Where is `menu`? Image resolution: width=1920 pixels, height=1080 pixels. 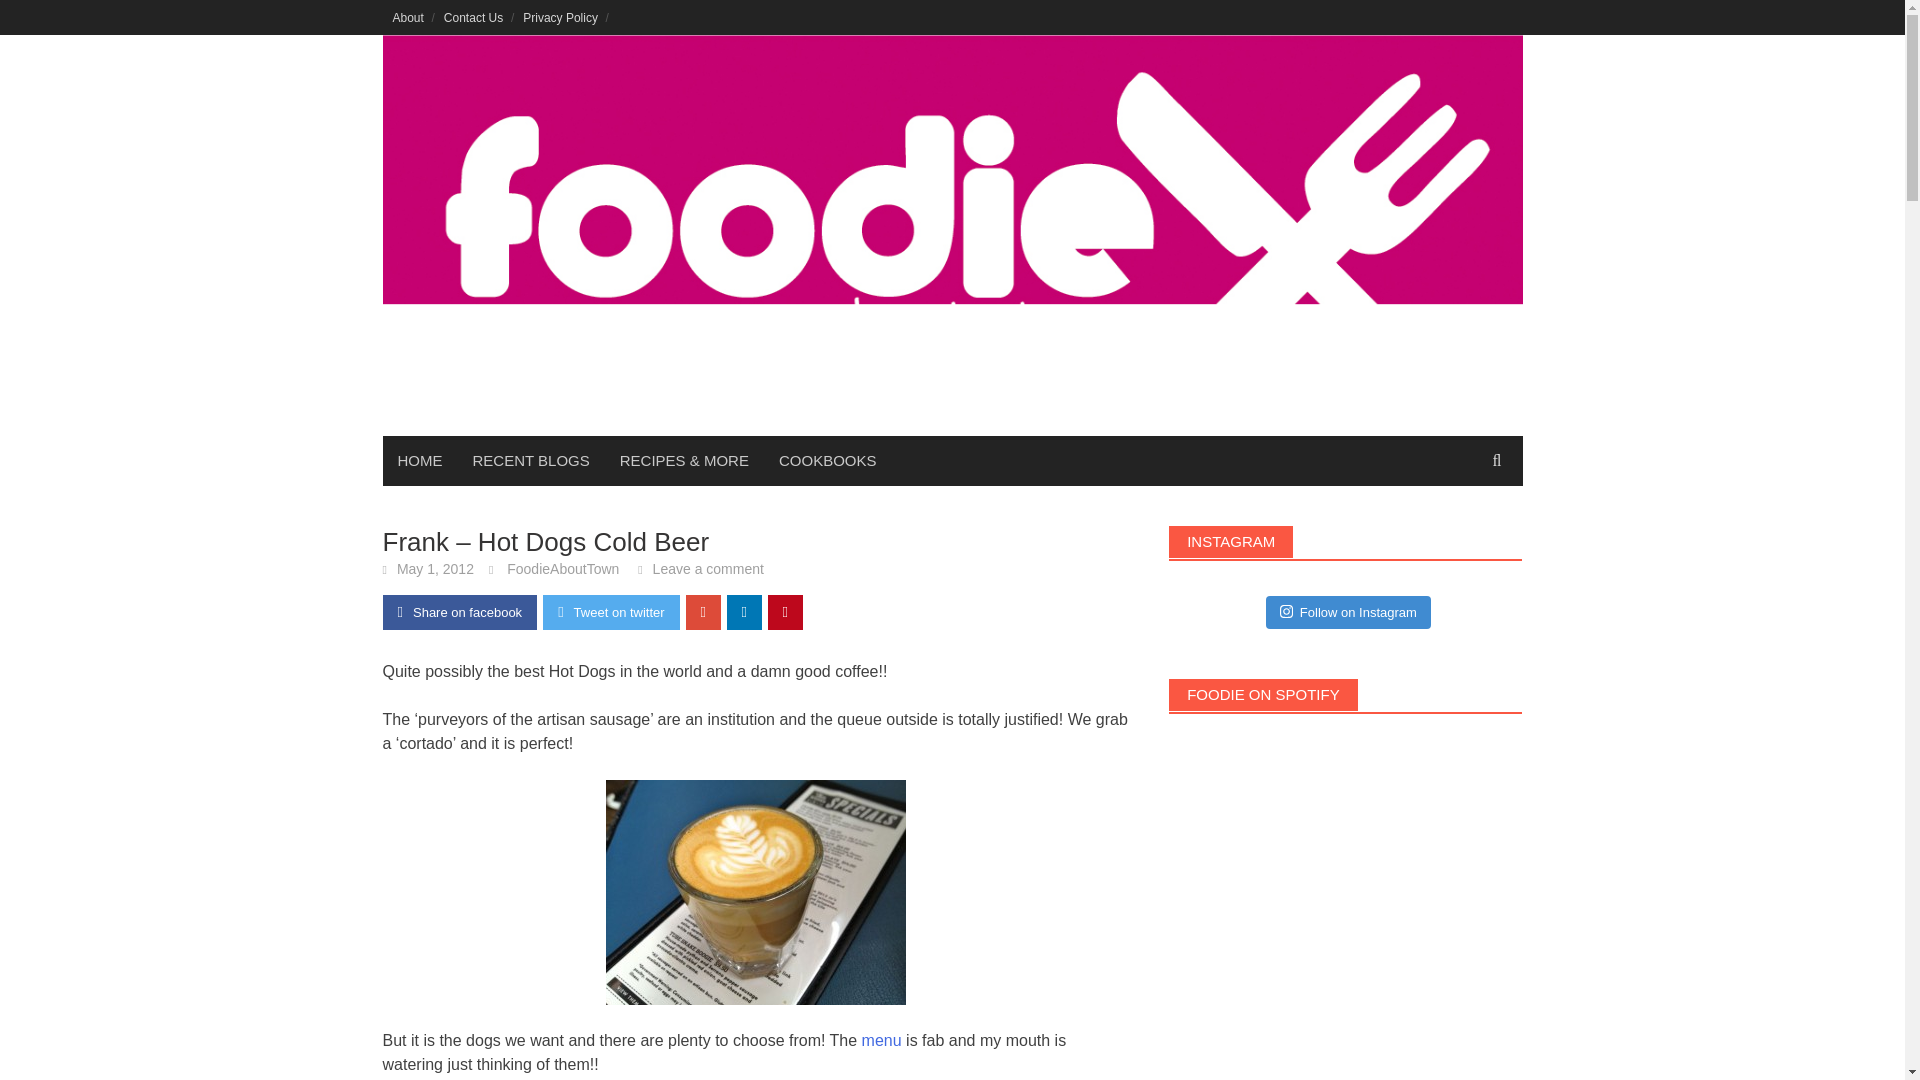 menu is located at coordinates (882, 1040).